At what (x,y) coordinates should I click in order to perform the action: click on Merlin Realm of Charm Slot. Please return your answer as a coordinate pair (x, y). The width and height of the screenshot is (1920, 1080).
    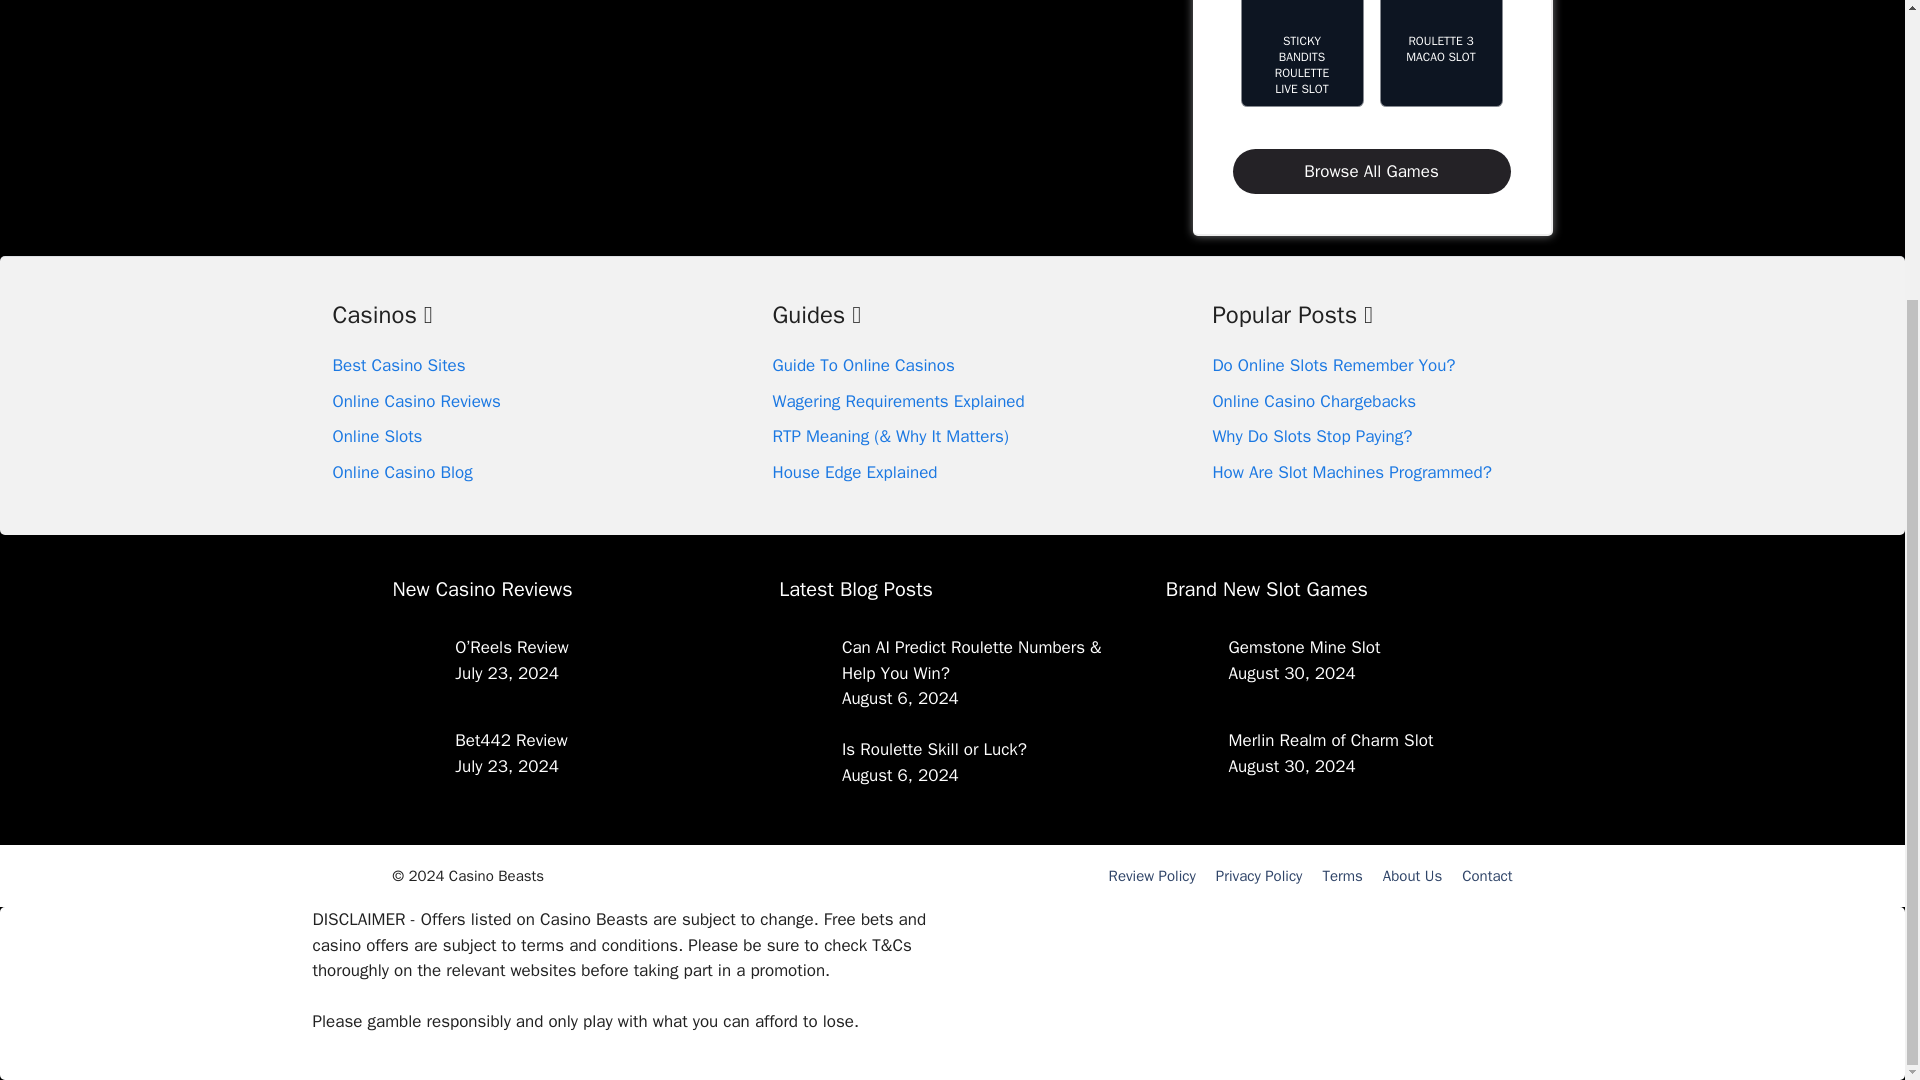
    Looking at the image, I should click on (1331, 740).